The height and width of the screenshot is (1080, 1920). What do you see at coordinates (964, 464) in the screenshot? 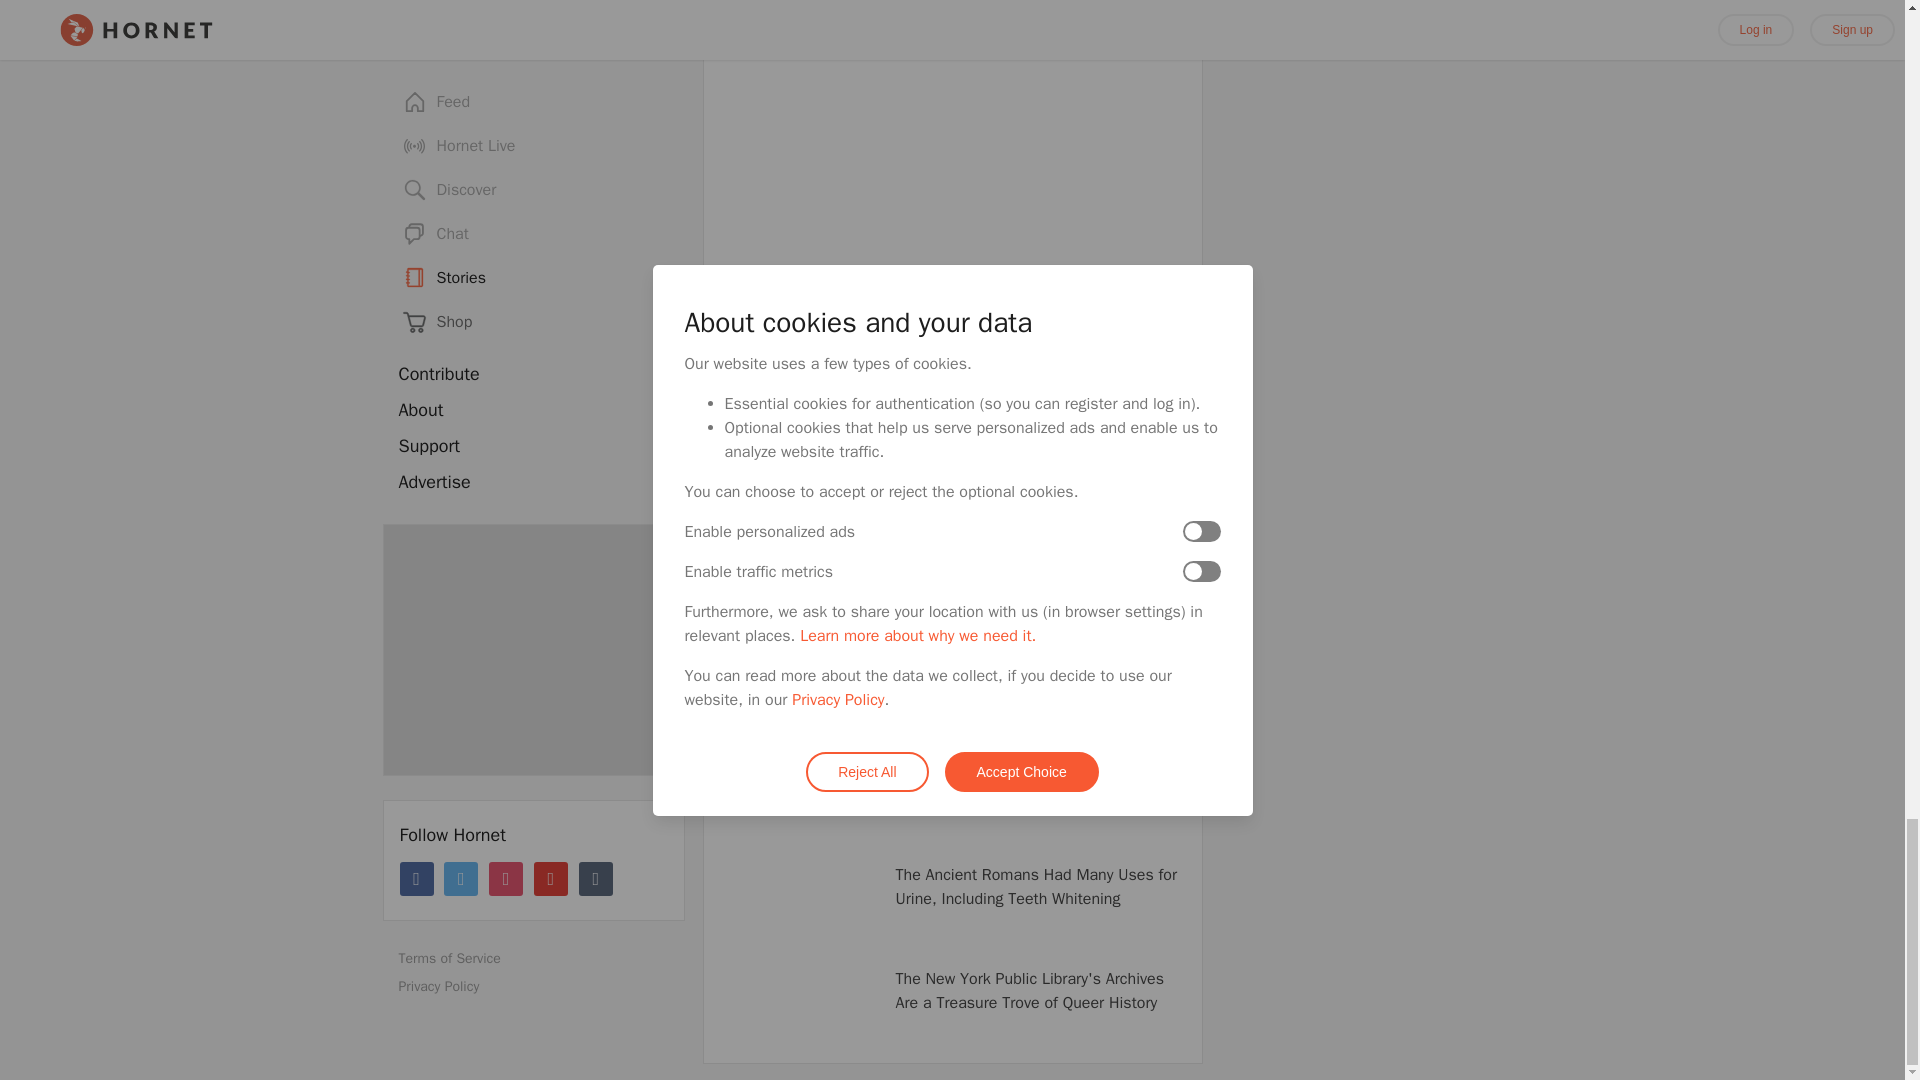
I see `here` at bounding box center [964, 464].